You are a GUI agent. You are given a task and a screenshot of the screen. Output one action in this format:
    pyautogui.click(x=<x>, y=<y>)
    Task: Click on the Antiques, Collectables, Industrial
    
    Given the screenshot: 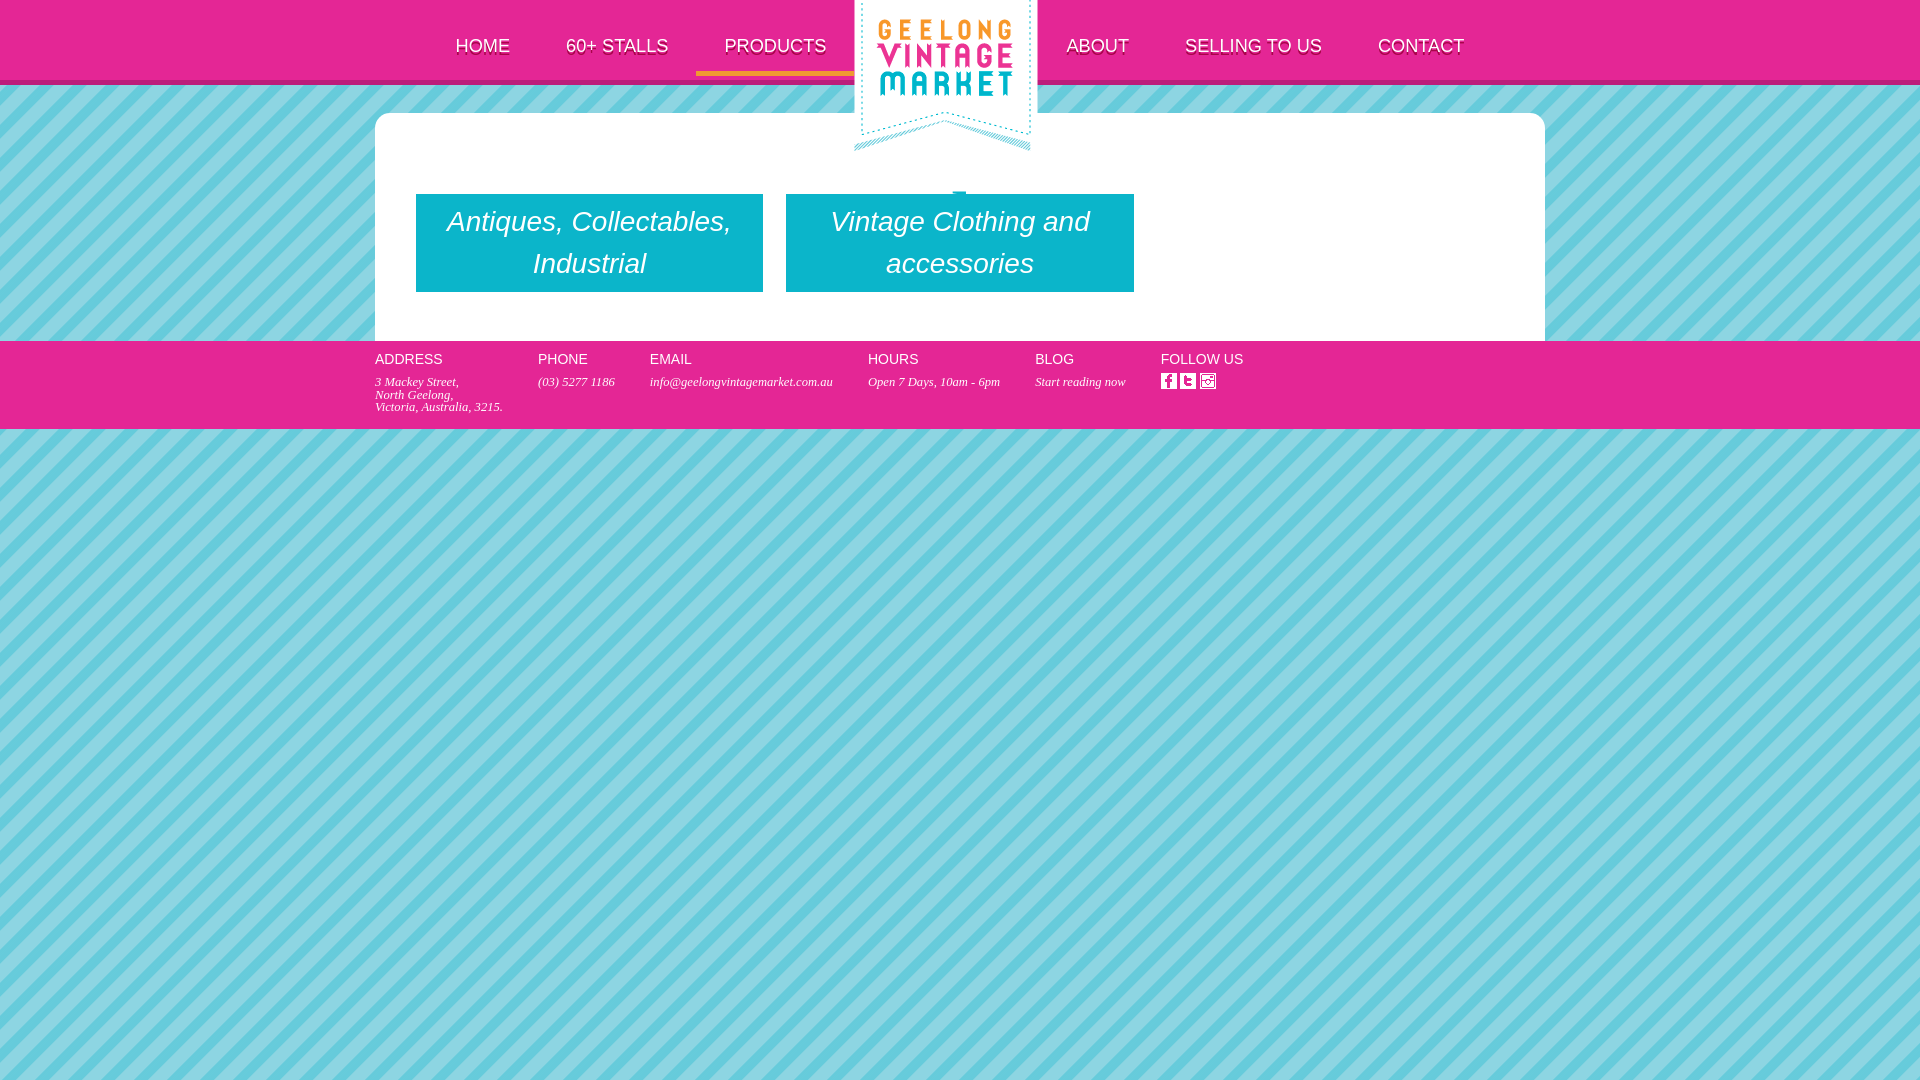 What is the action you would take?
    pyautogui.click(x=590, y=294)
    